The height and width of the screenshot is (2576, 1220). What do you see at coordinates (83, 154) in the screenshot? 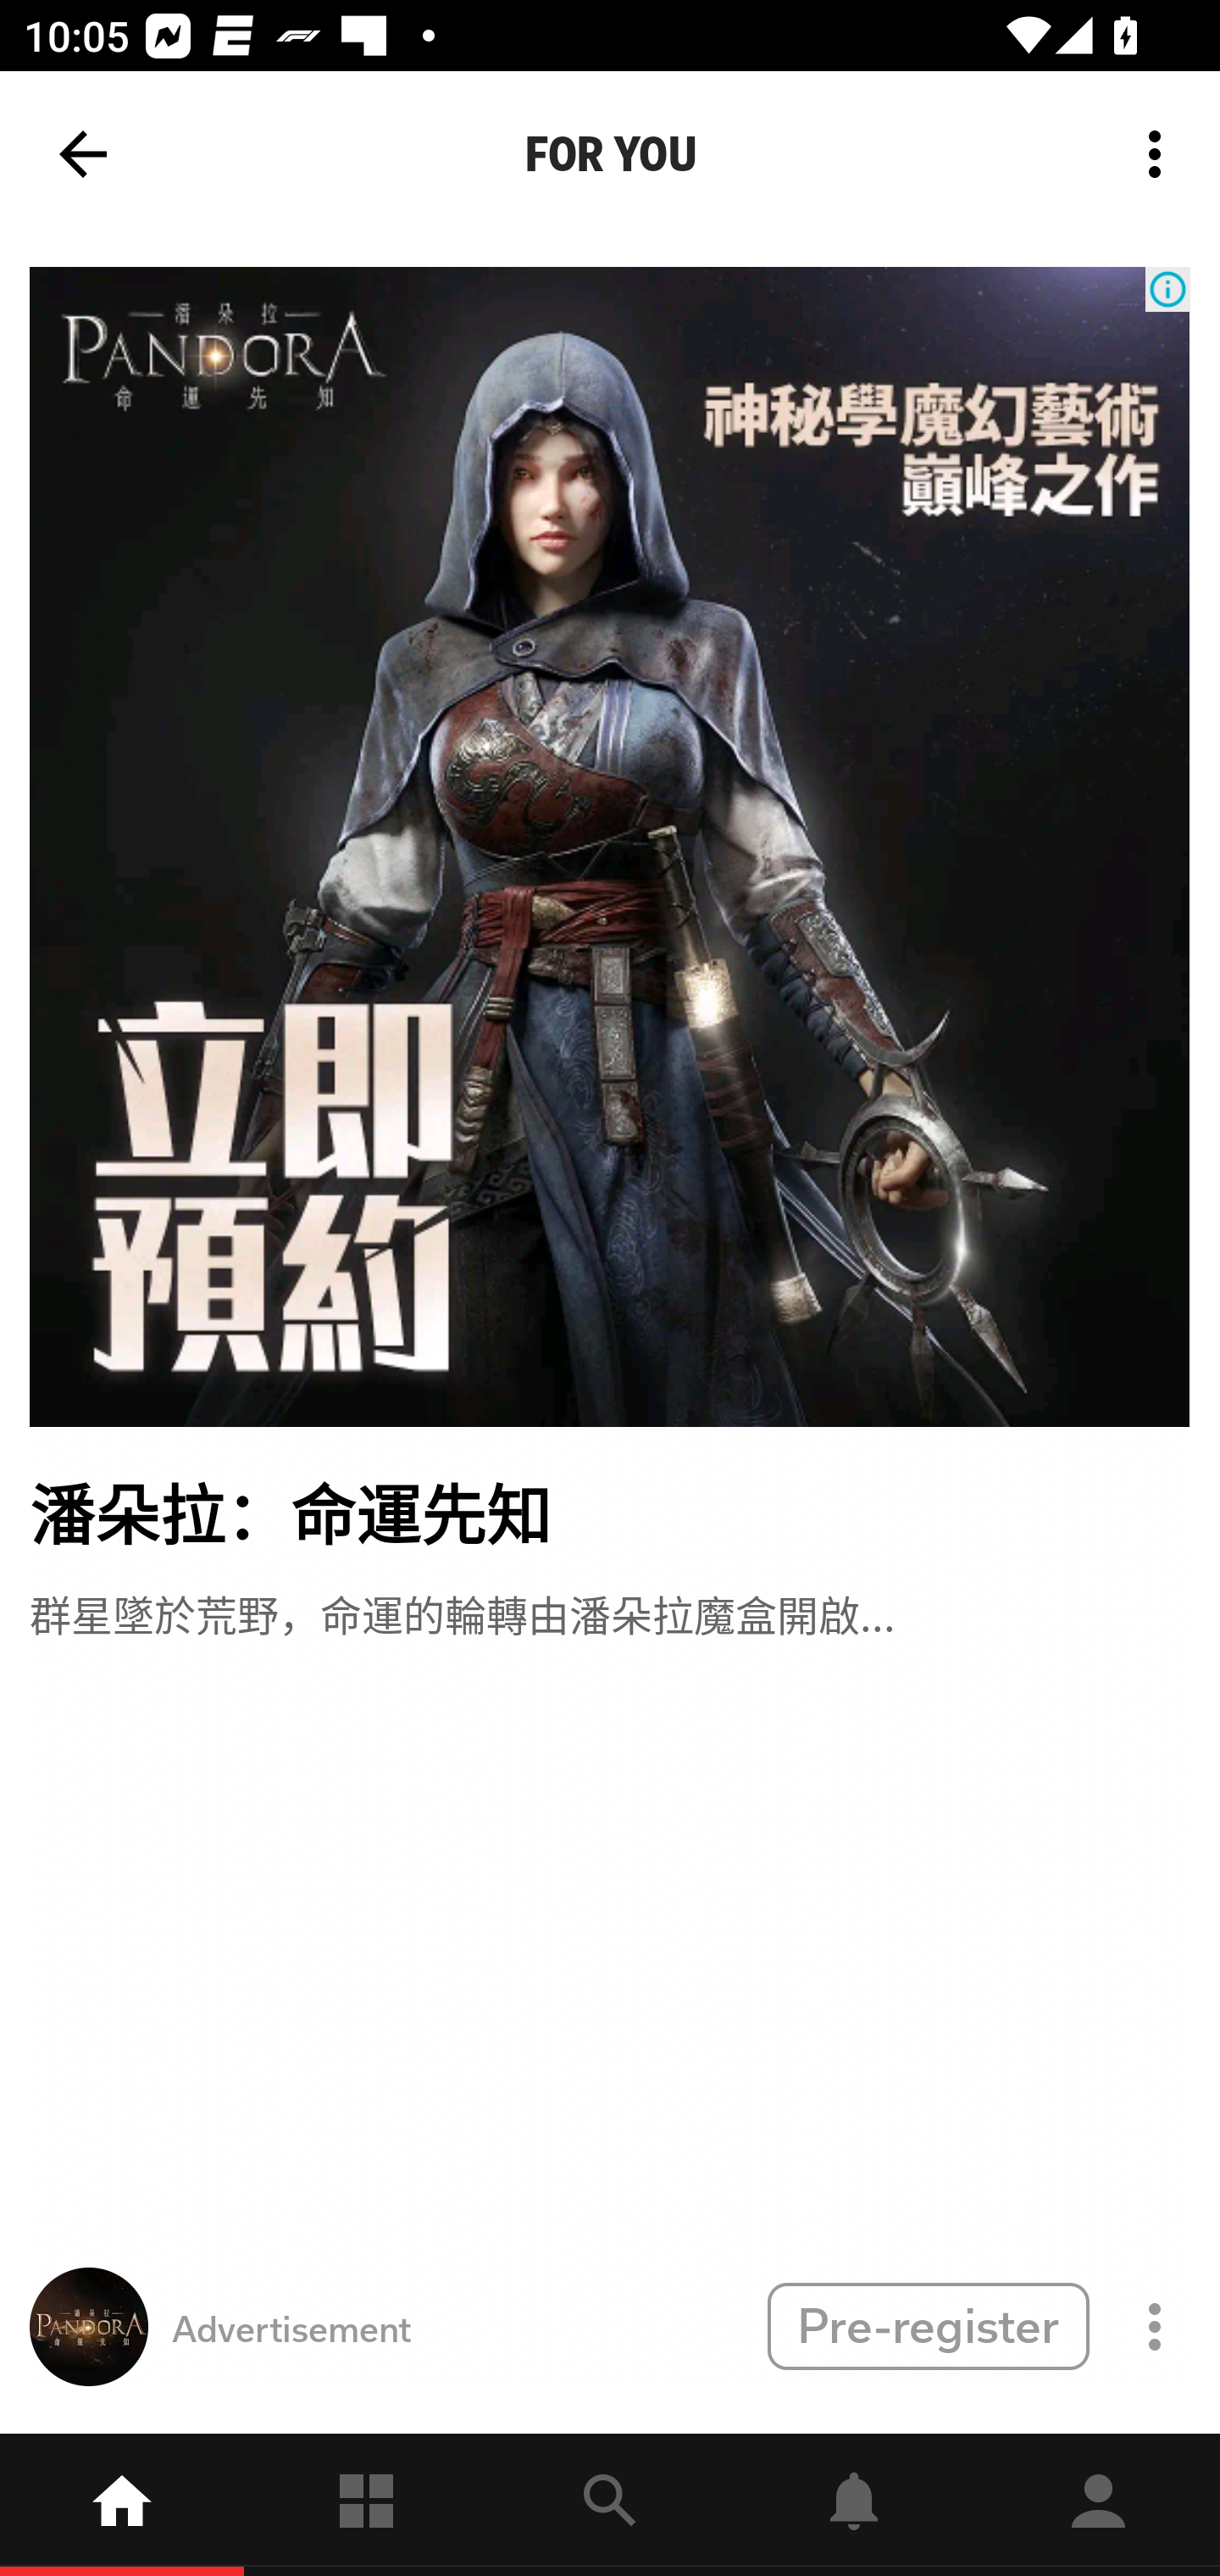
I see `Back` at bounding box center [83, 154].